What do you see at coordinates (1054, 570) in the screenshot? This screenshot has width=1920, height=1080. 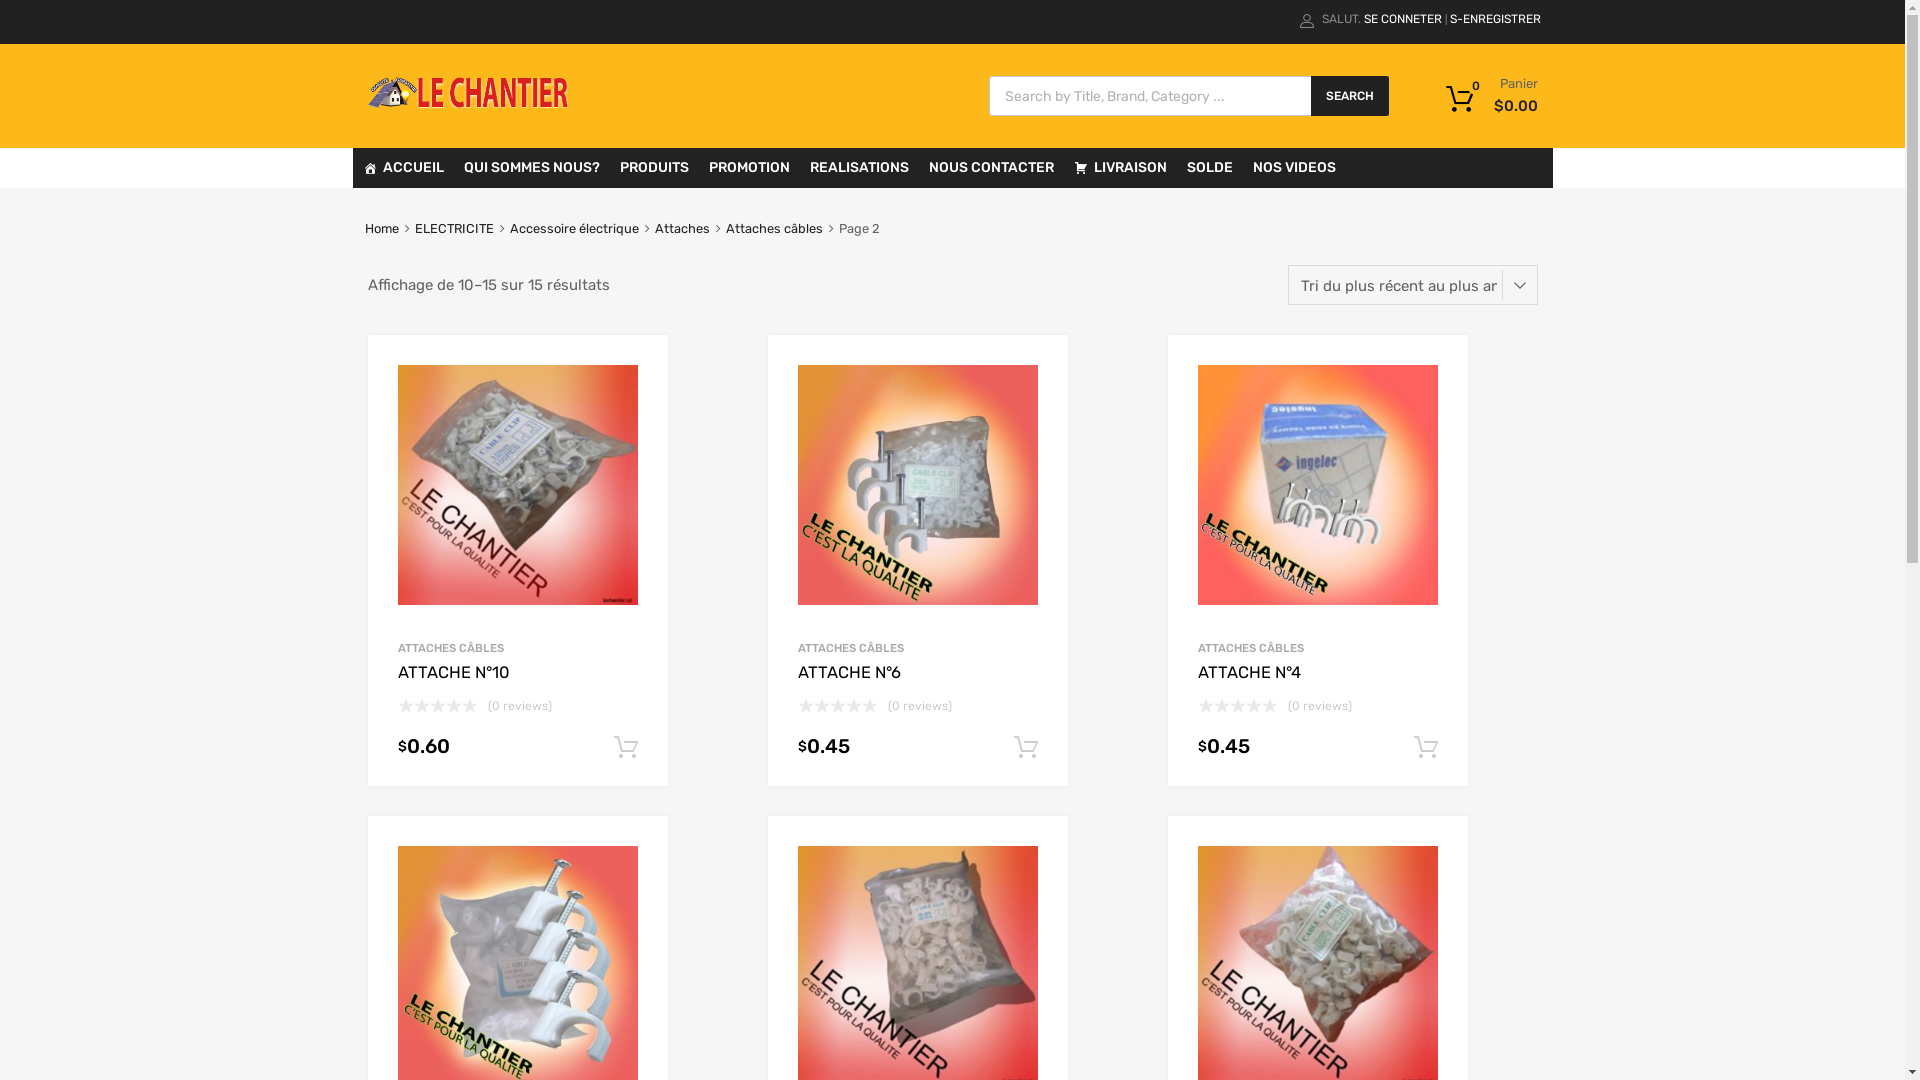 I see `Login` at bounding box center [1054, 570].